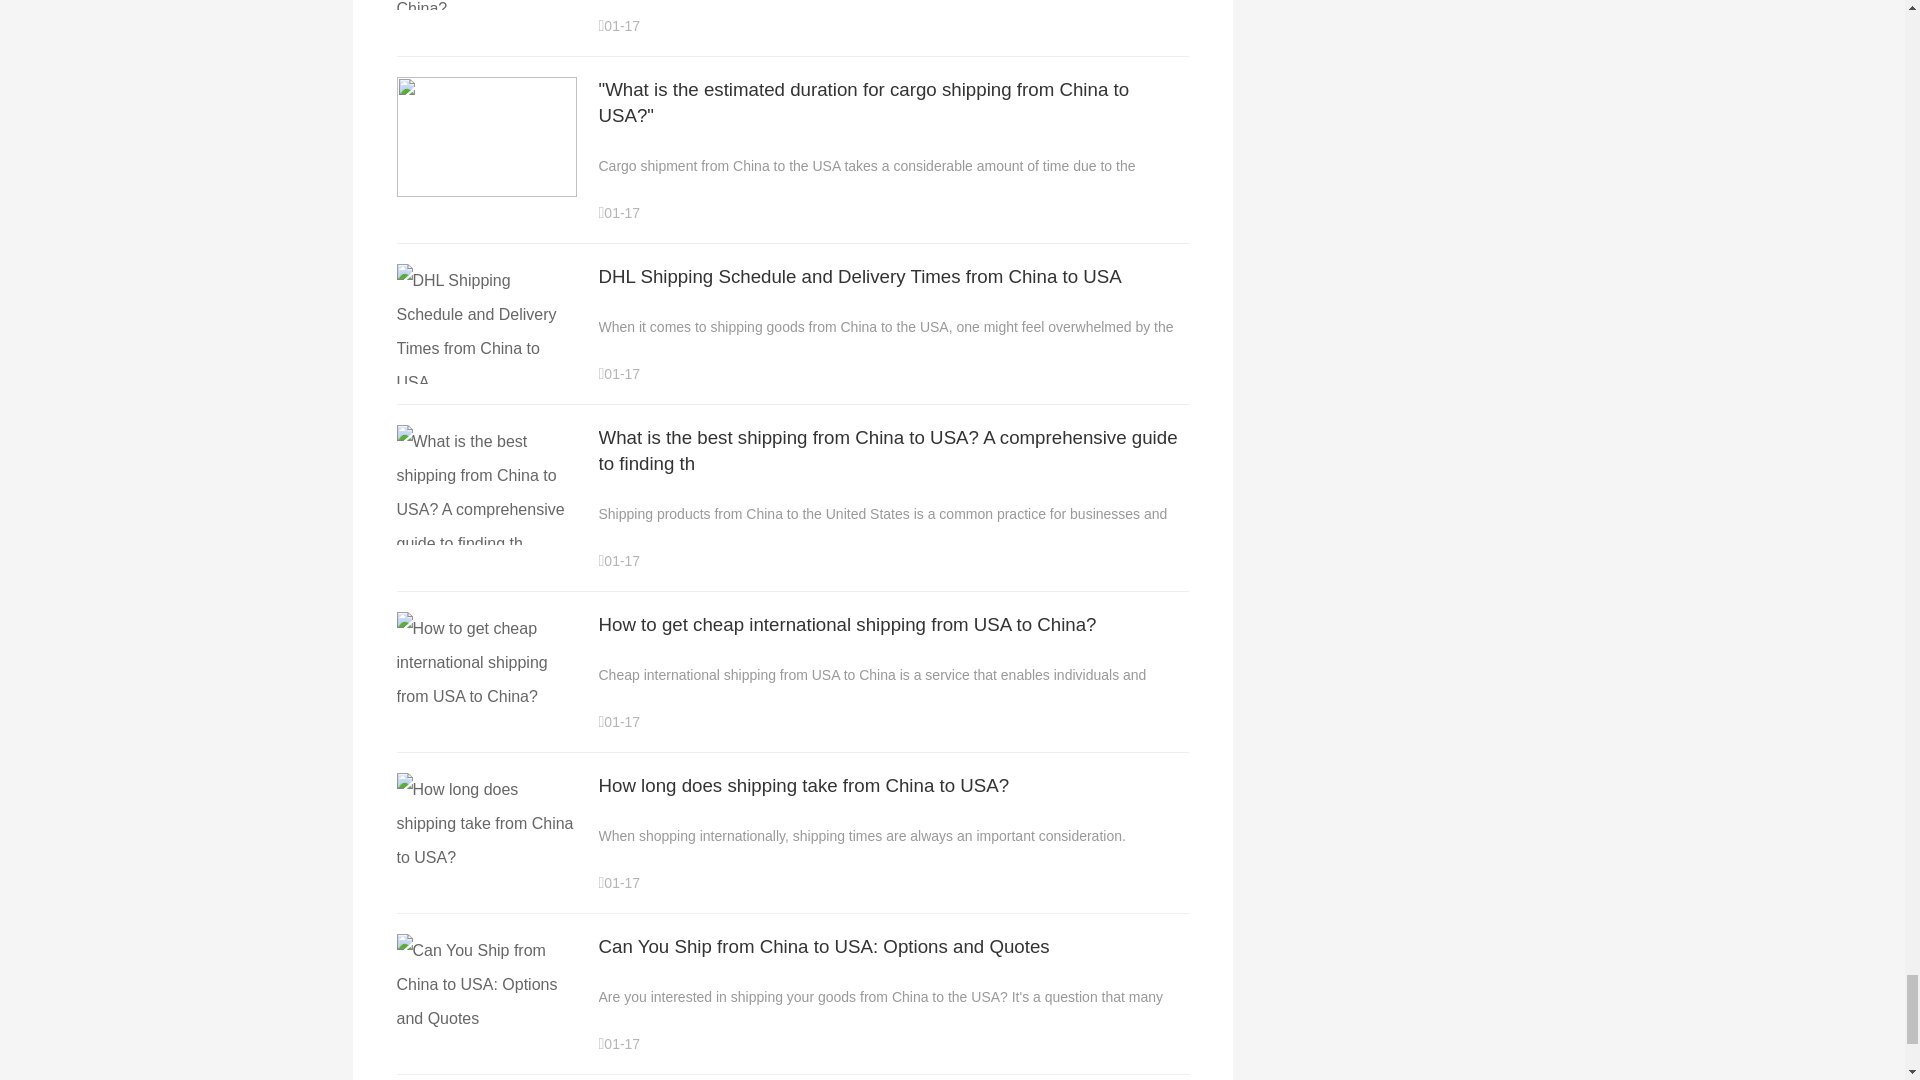 The width and height of the screenshot is (1920, 1080). I want to click on Can You Ship from China to USA: Options and Quotes, so click(822, 946).